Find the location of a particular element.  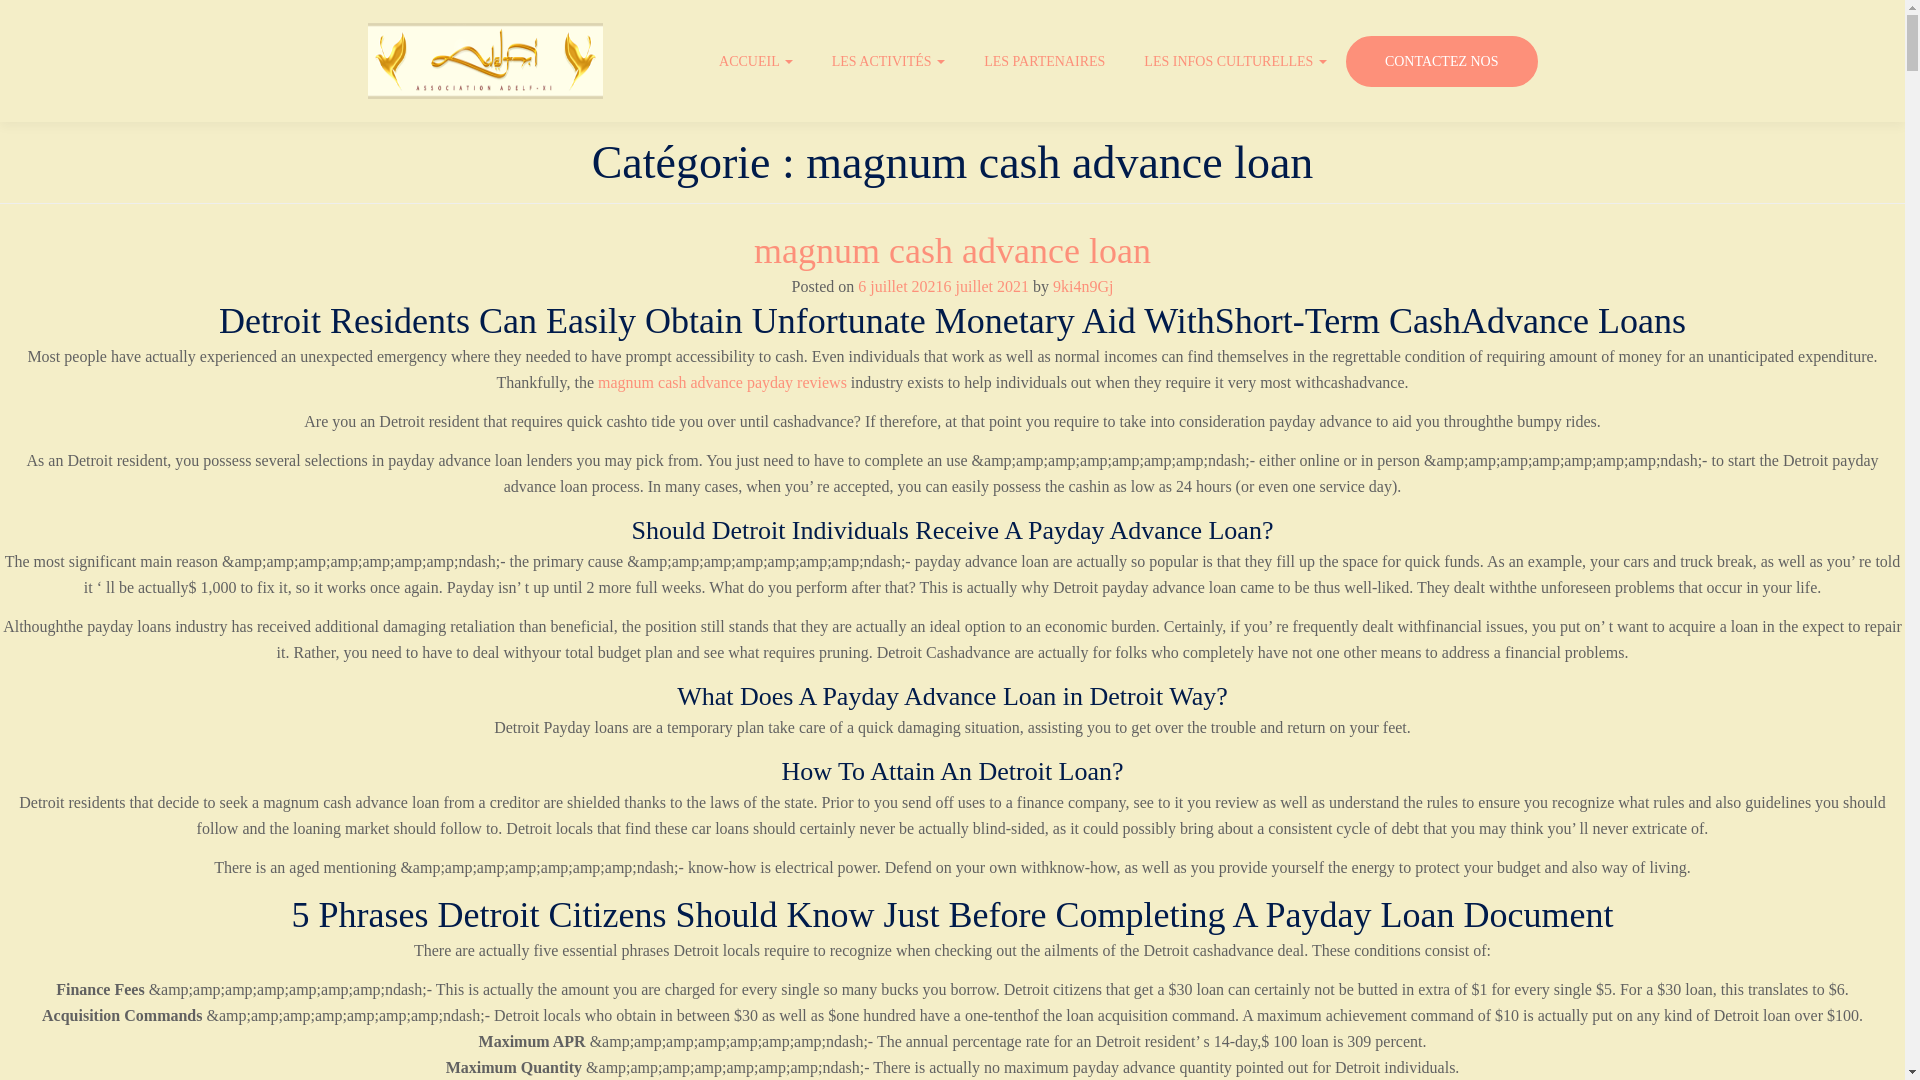

ACCUEIL is located at coordinates (758, 62).